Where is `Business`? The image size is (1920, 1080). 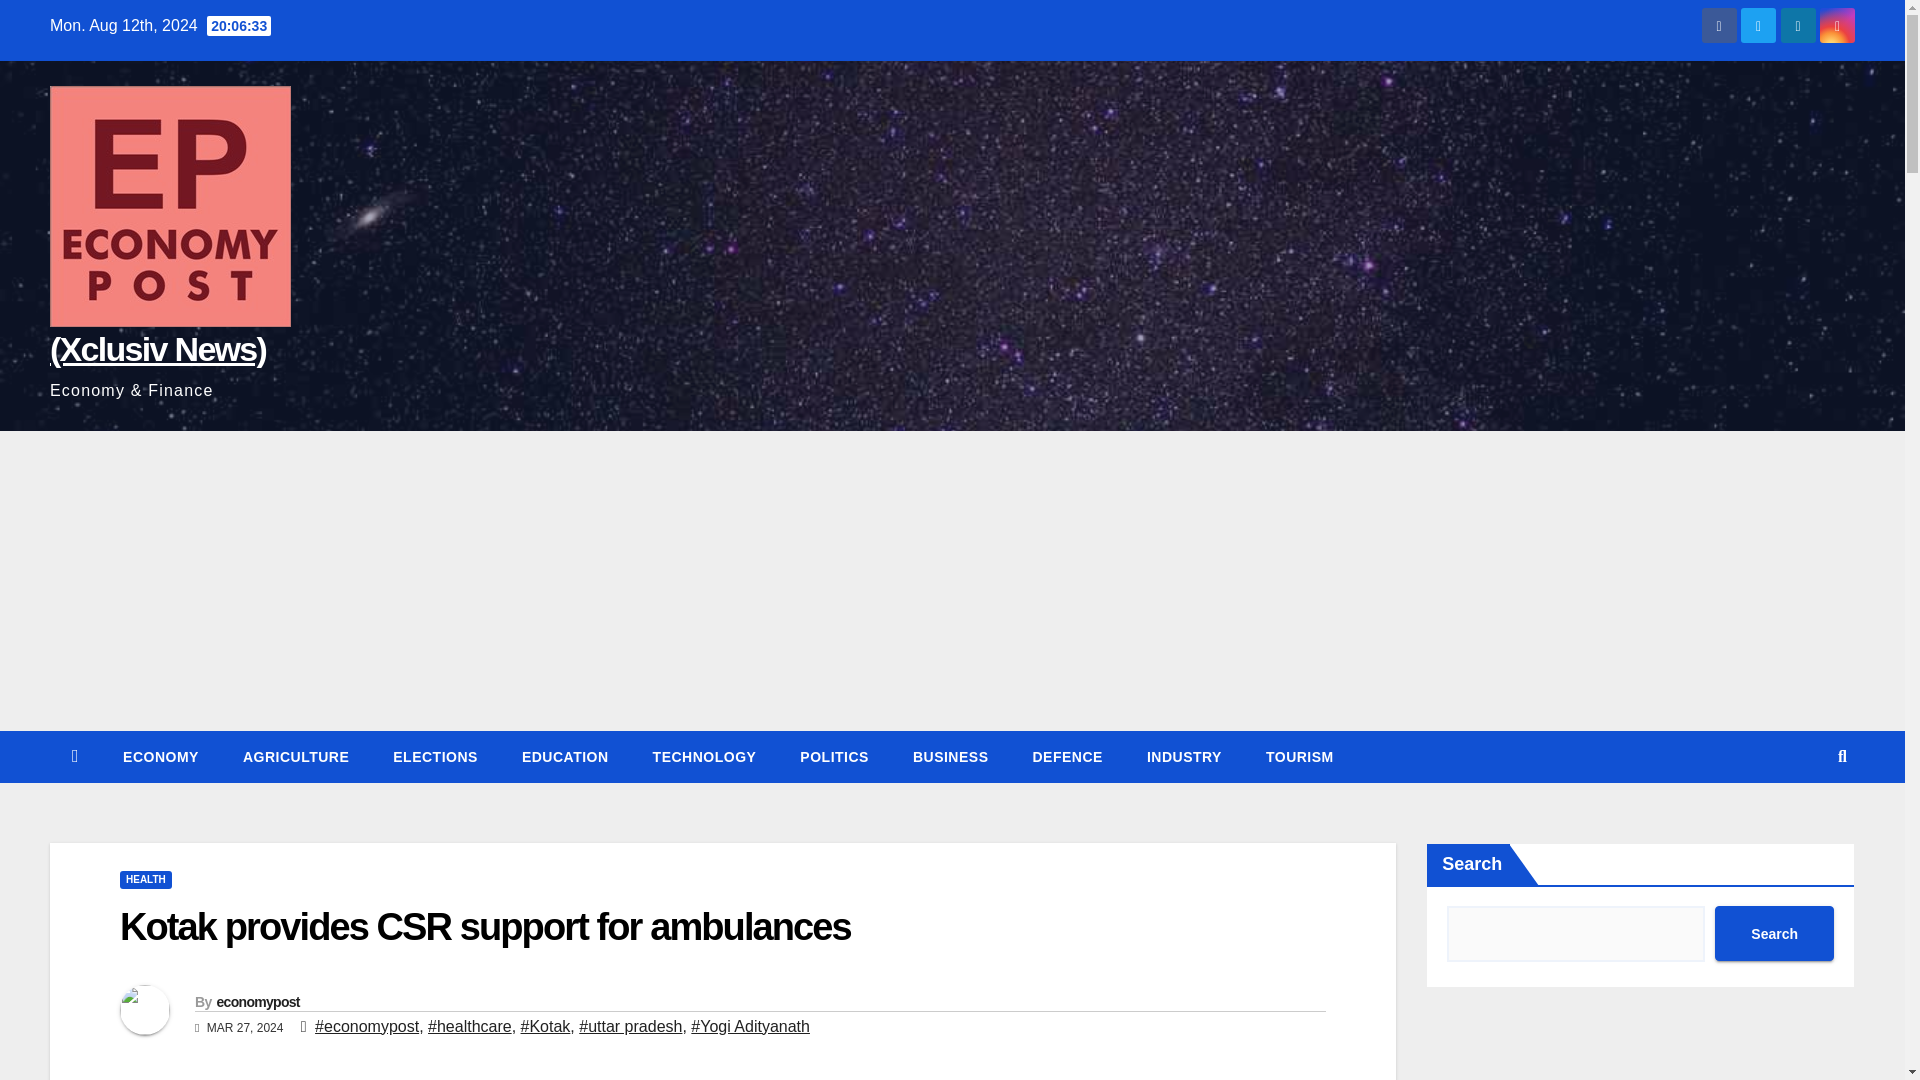
Business is located at coordinates (950, 757).